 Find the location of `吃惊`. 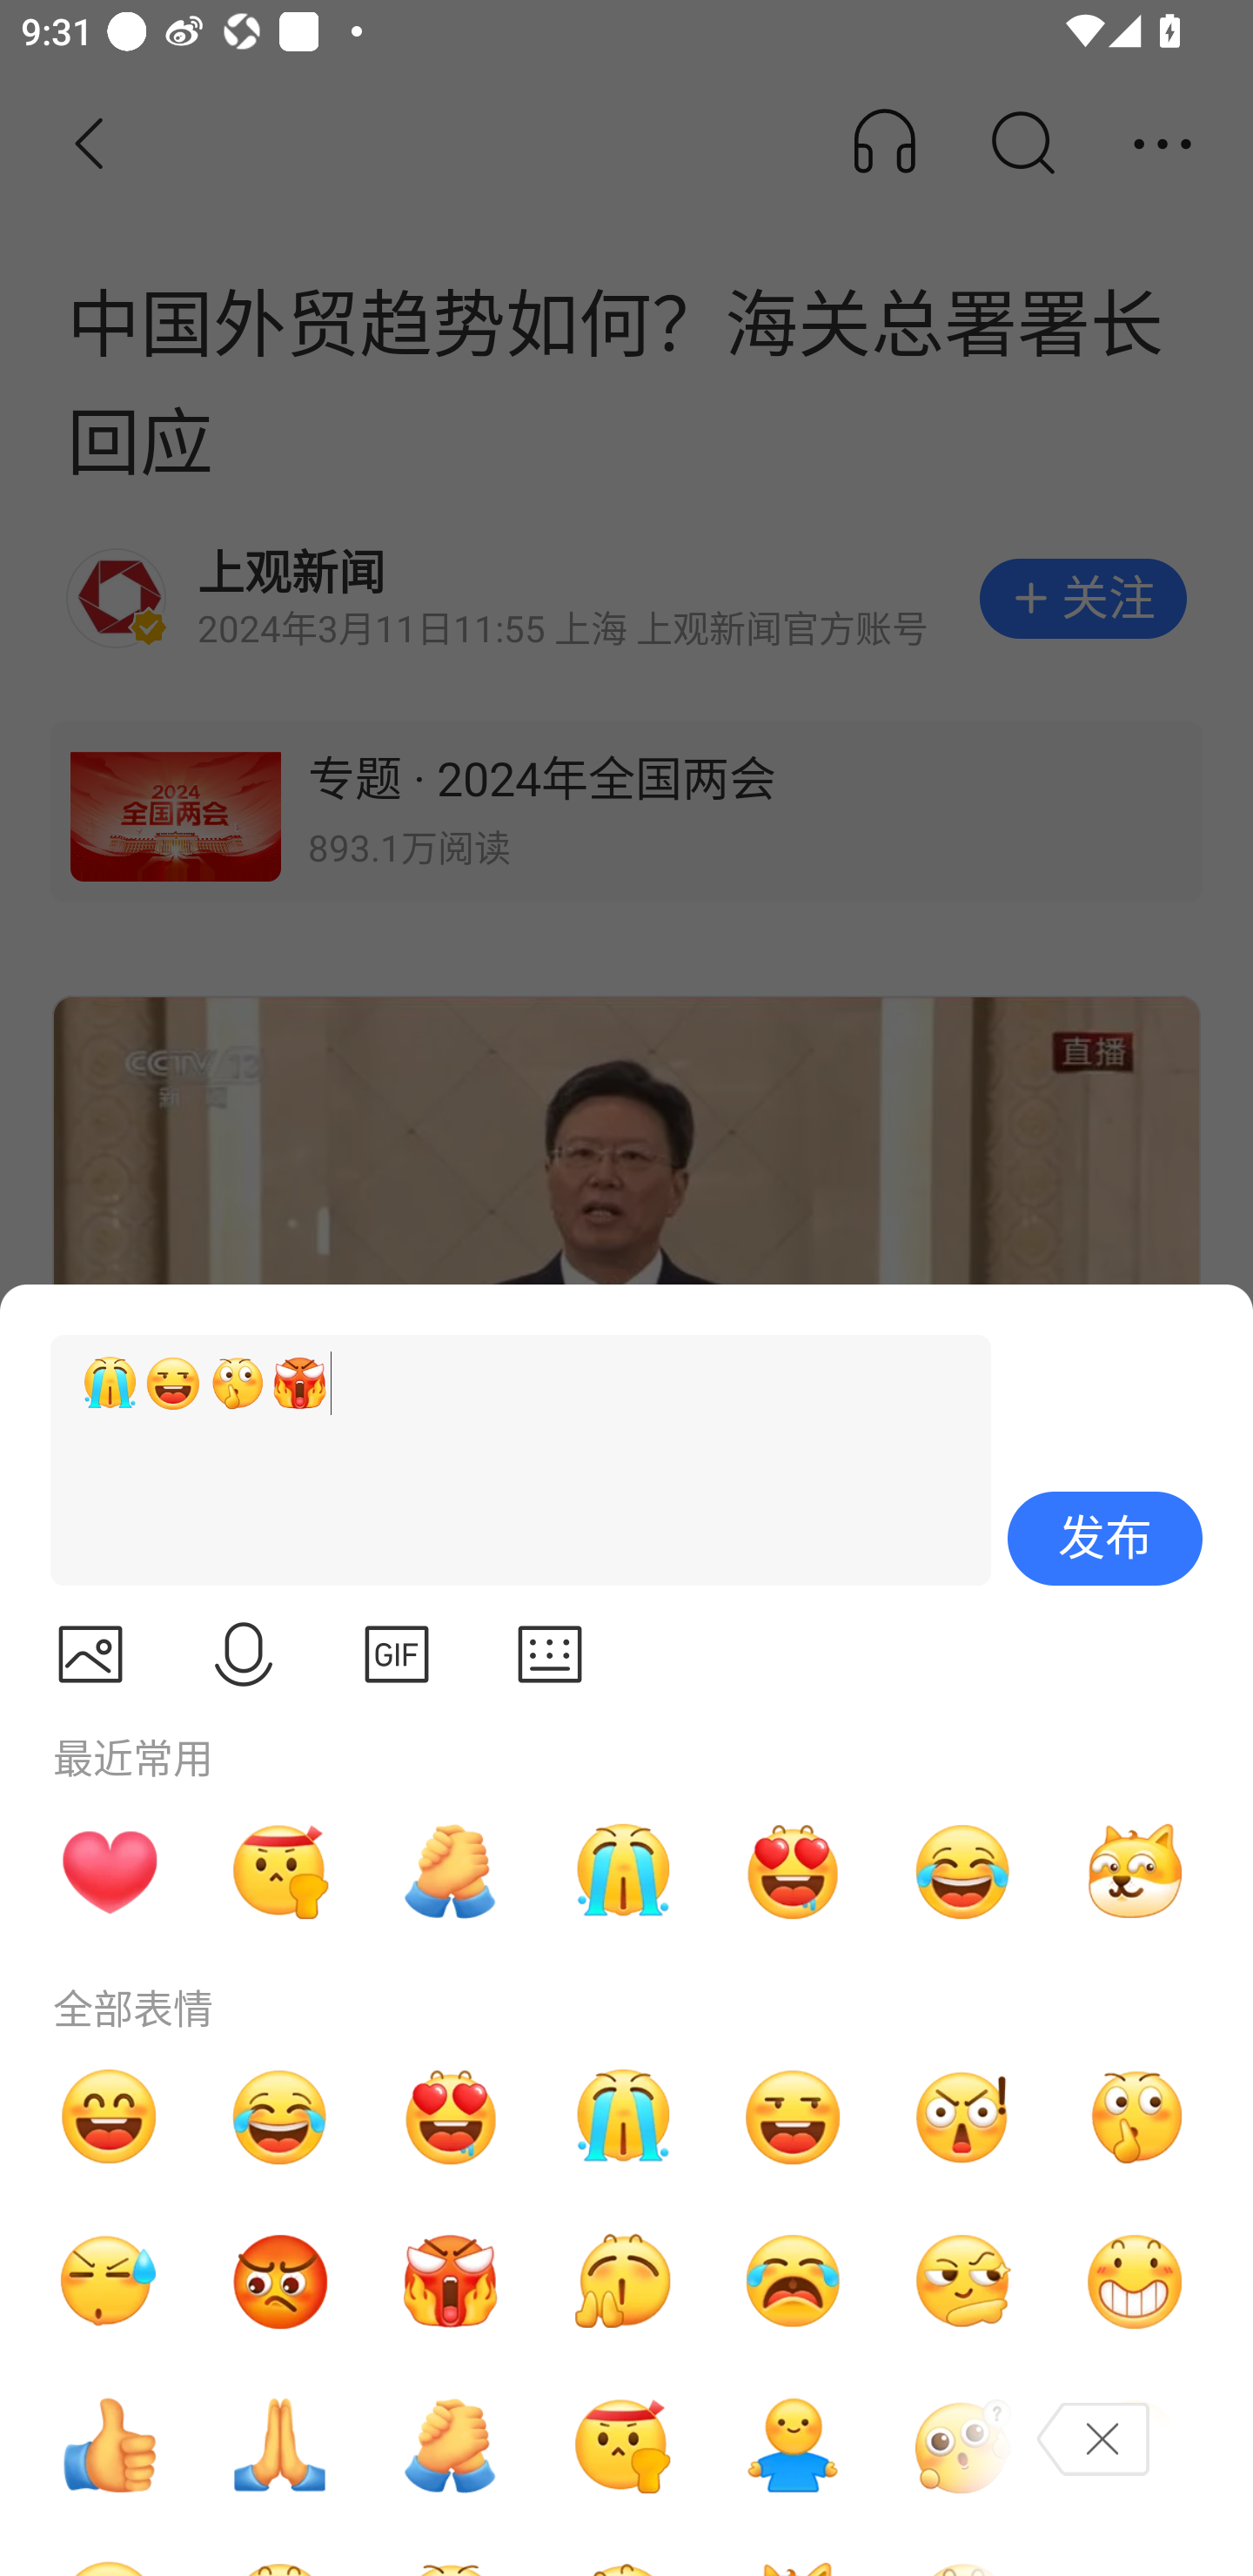

吃惊 is located at coordinates (963, 2116).